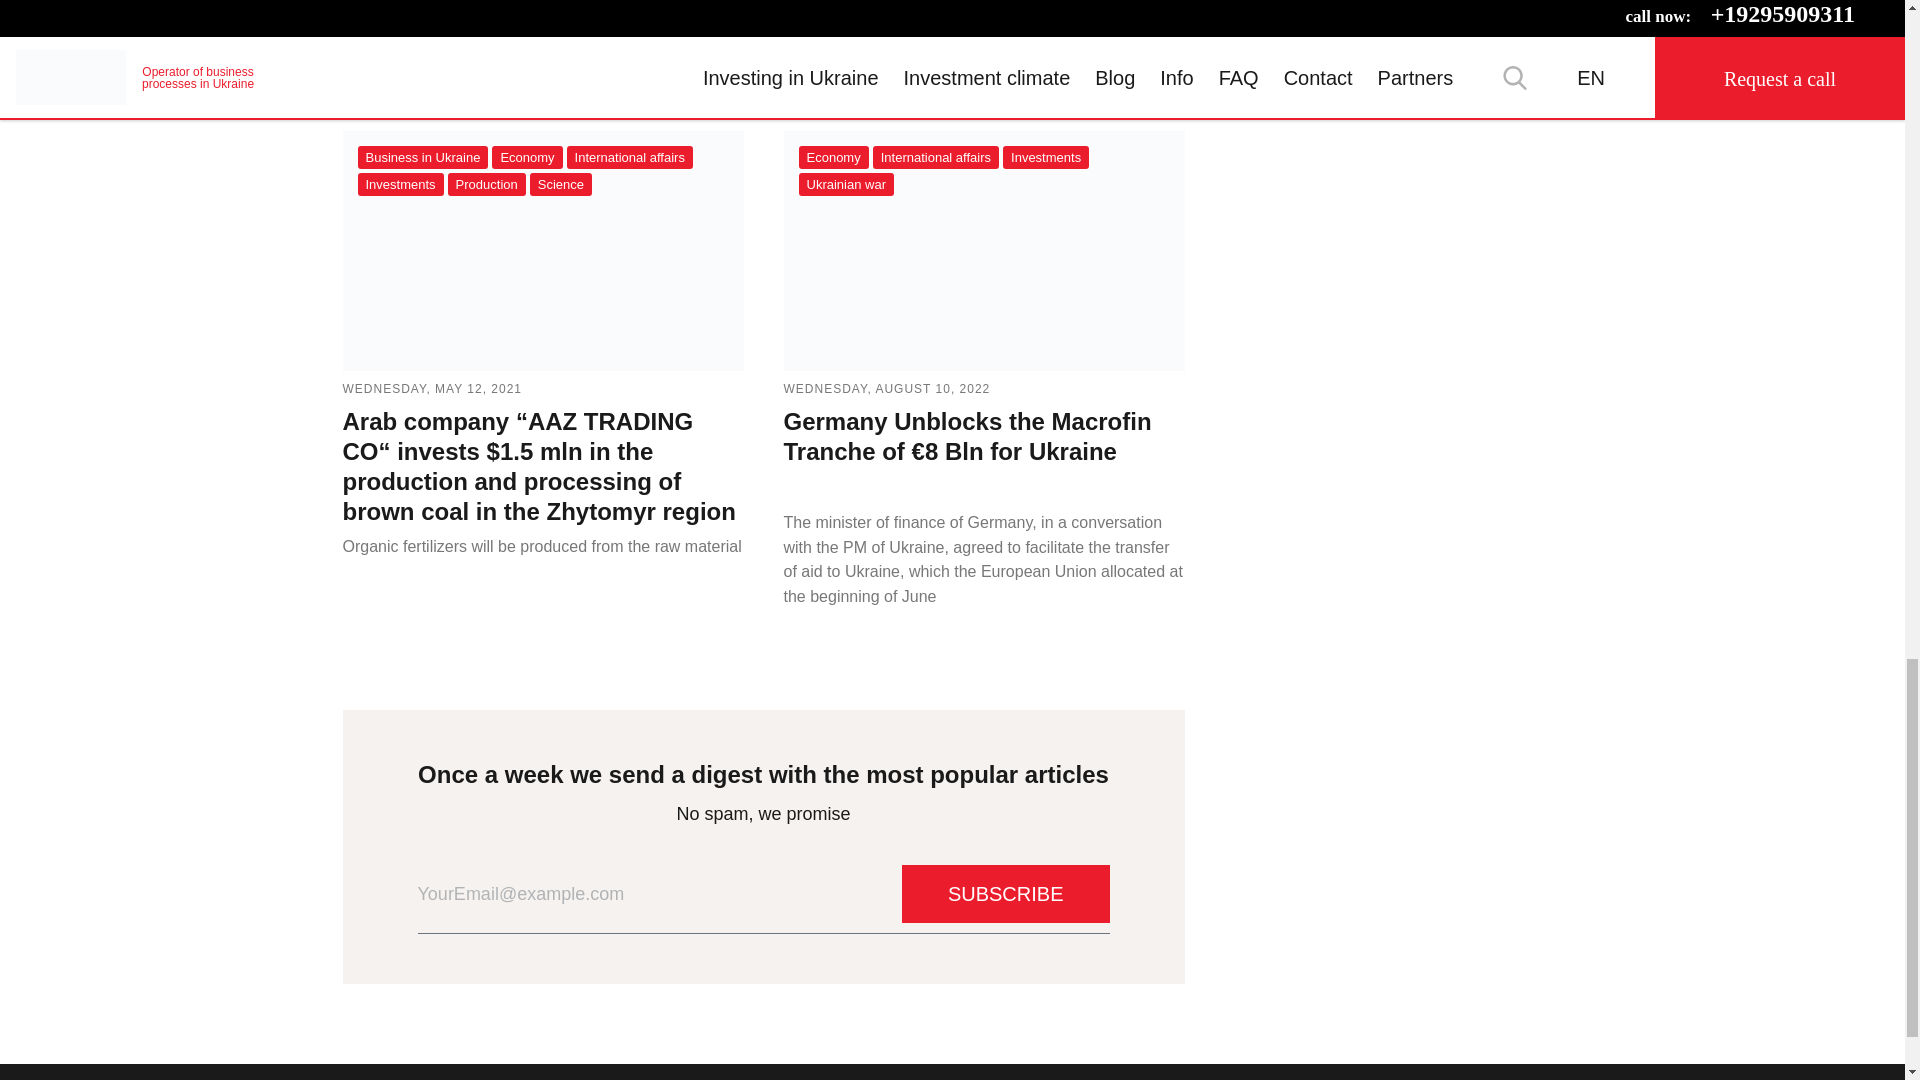 The width and height of the screenshot is (1920, 1080). What do you see at coordinates (486, 184) in the screenshot?
I see `Production` at bounding box center [486, 184].